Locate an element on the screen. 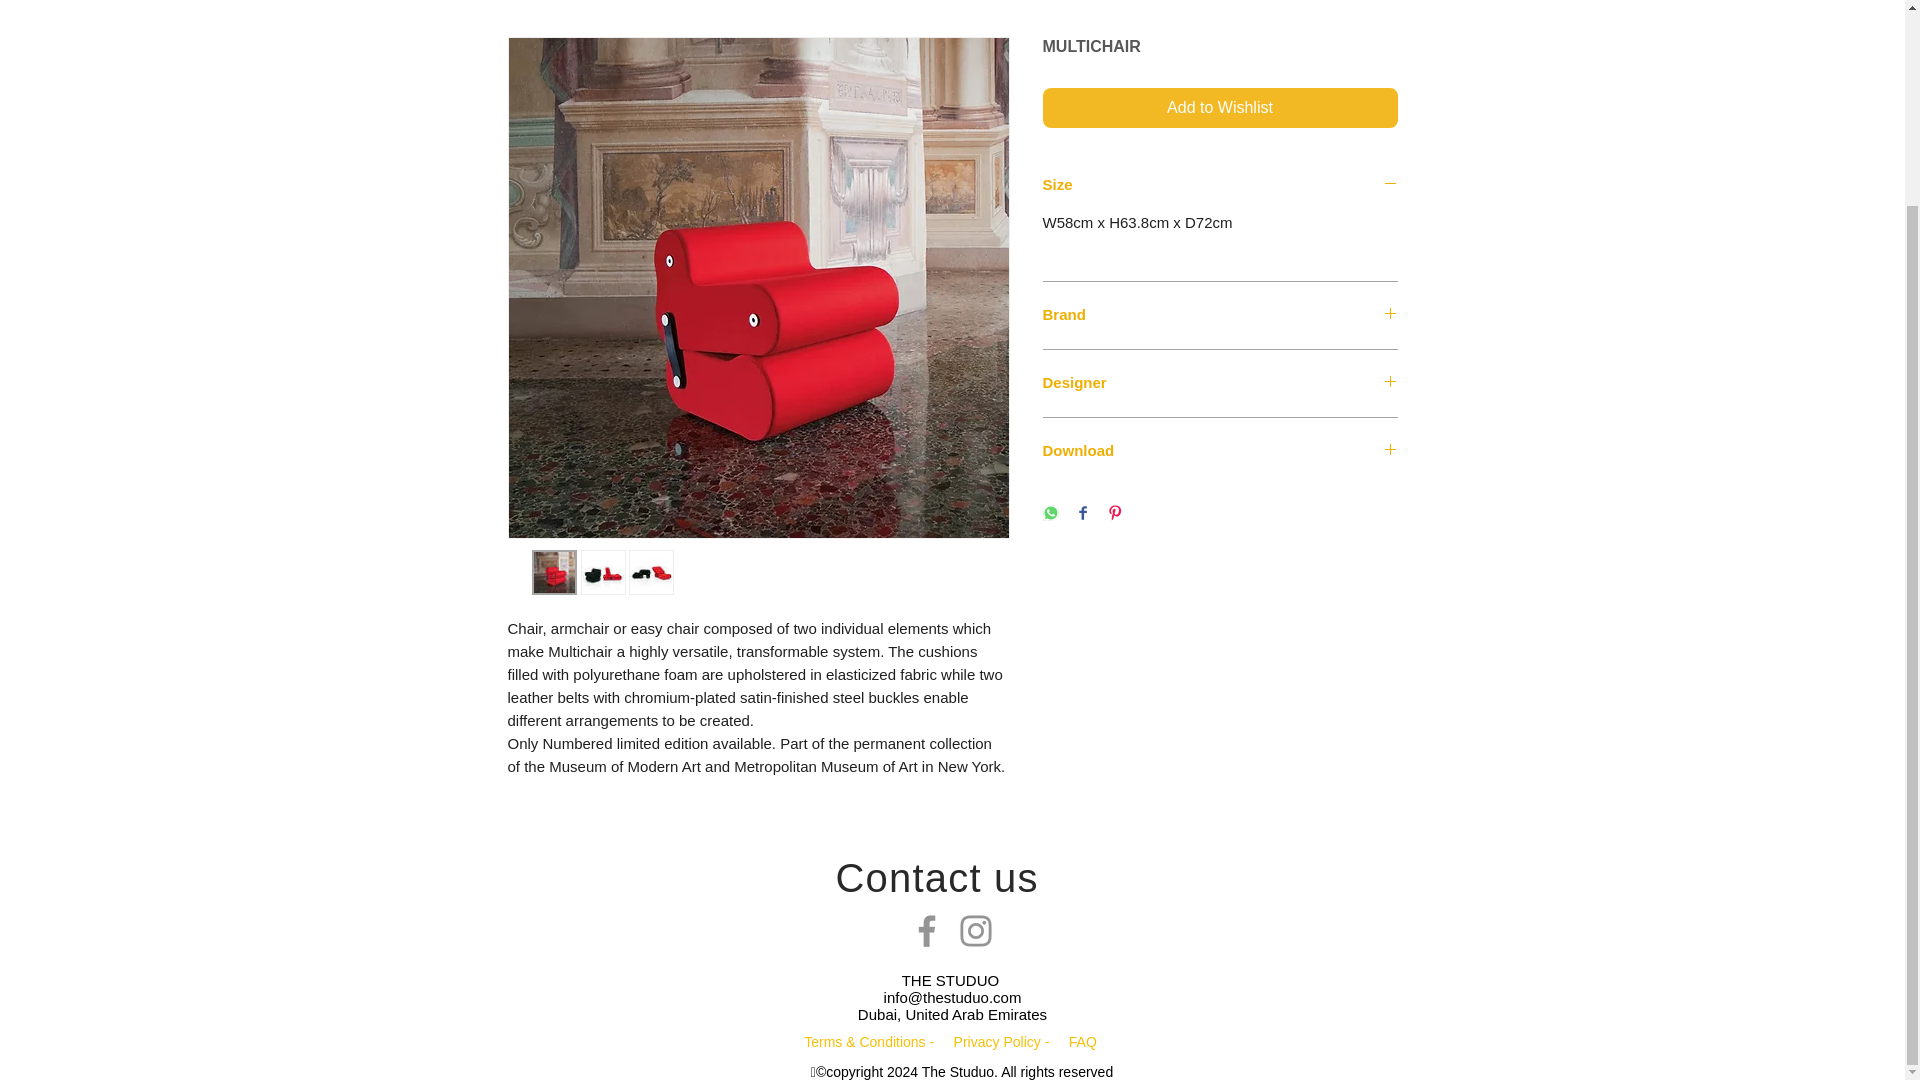 This screenshot has width=1920, height=1080. Download is located at coordinates (1220, 451).